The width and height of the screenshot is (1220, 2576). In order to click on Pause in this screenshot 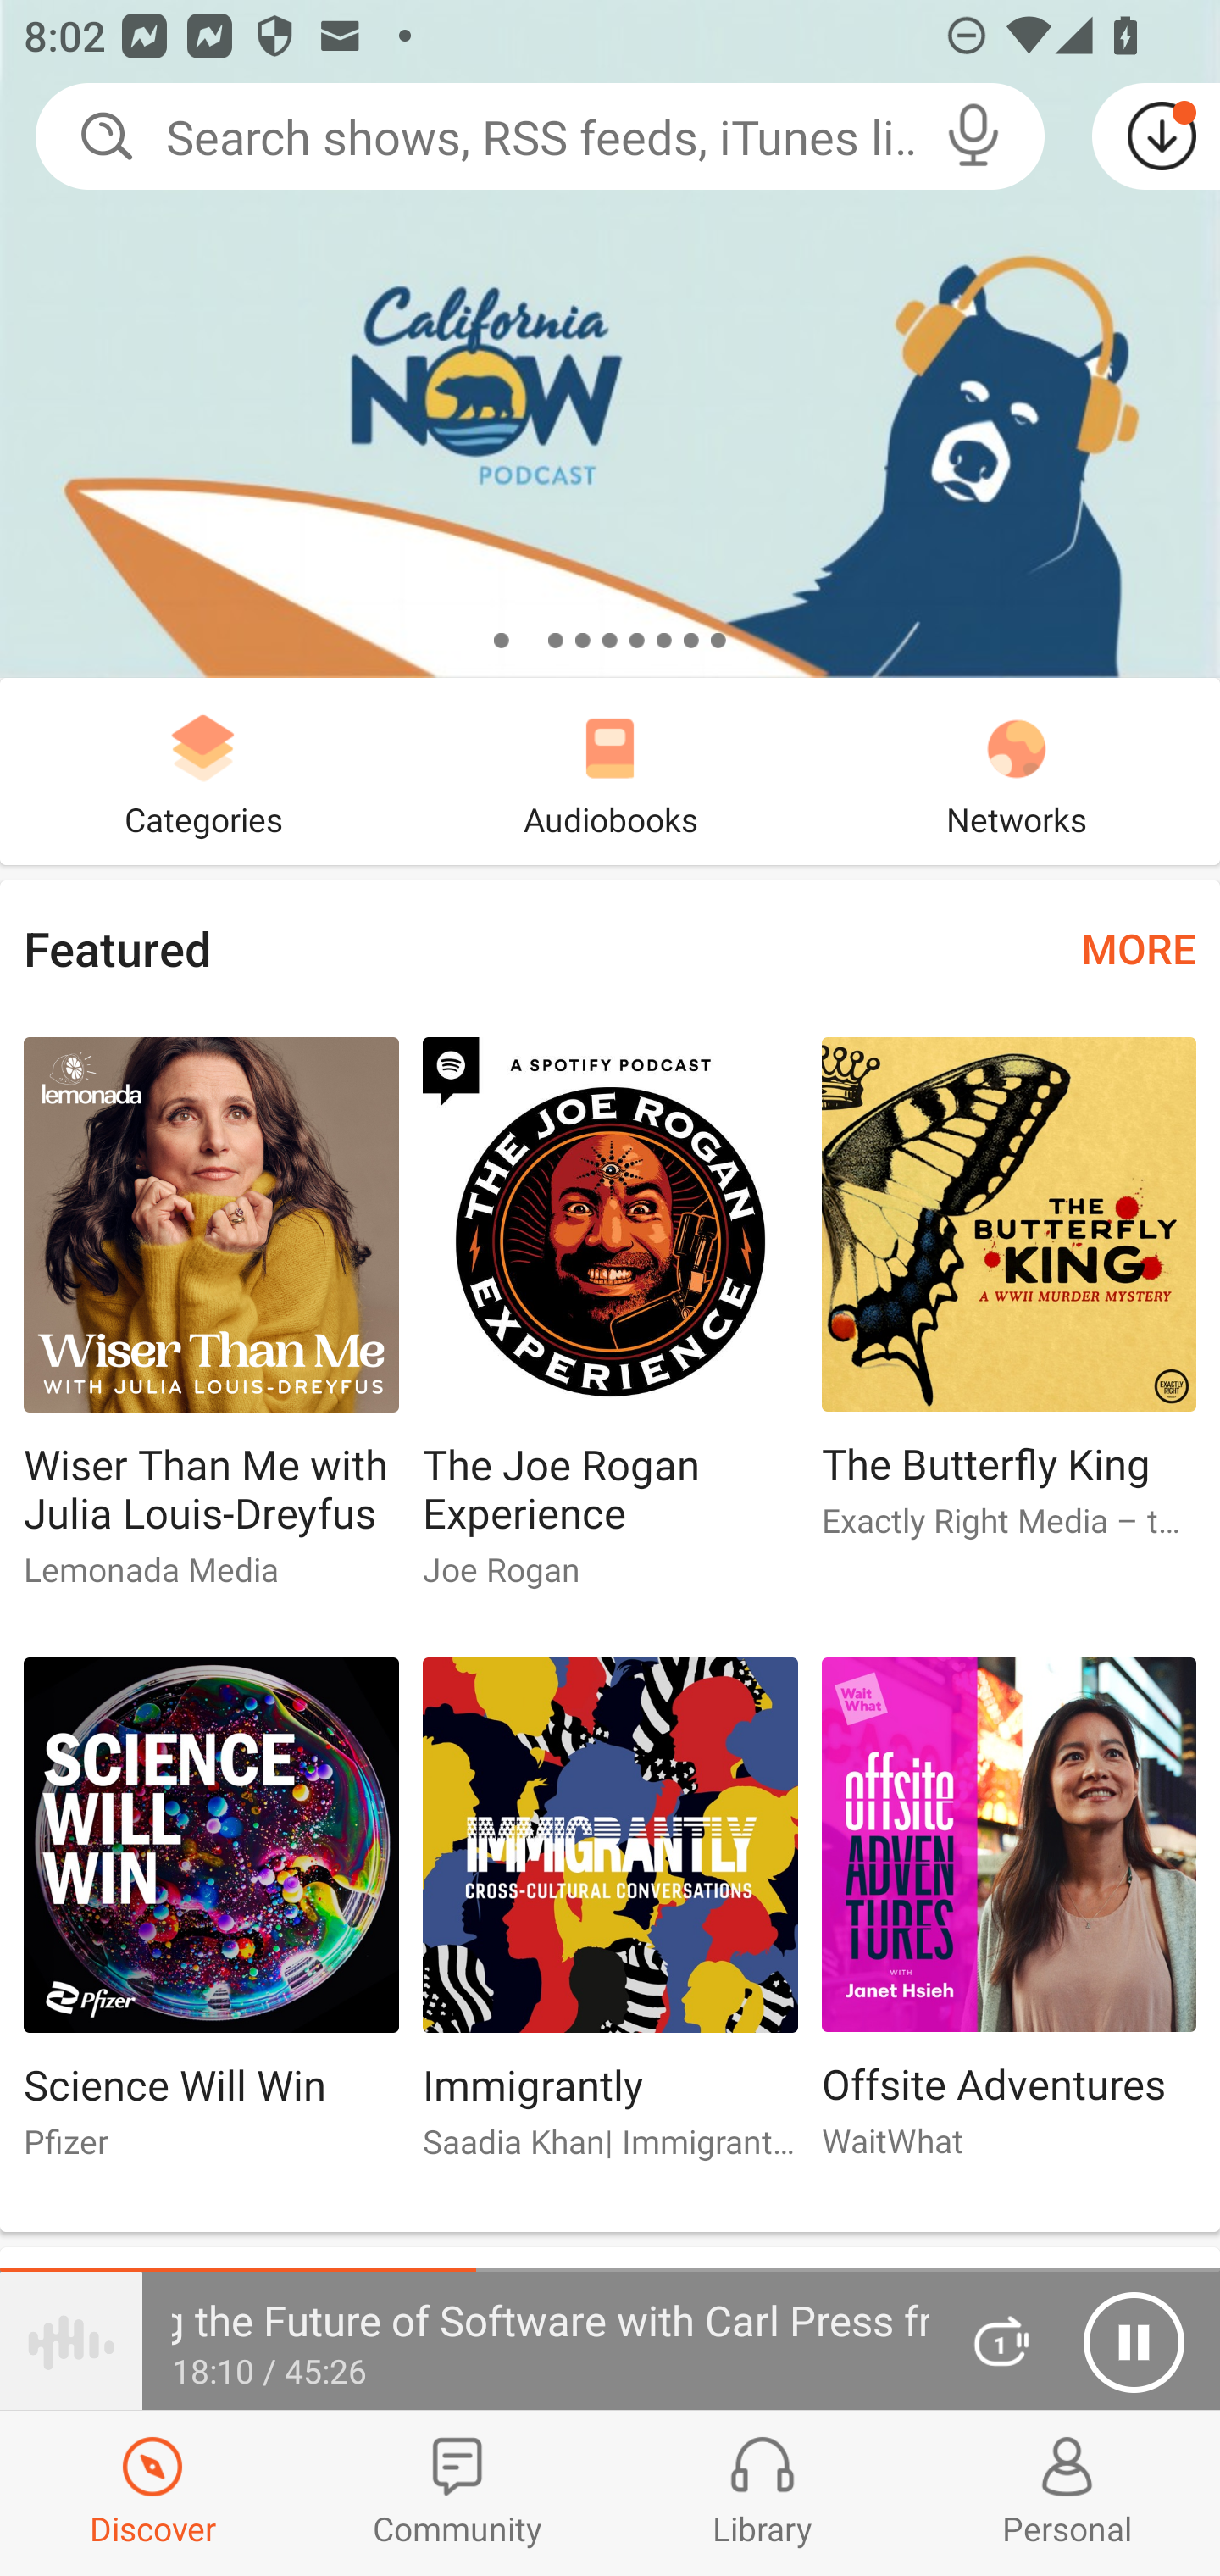, I will do `click(1134, 2342)`.